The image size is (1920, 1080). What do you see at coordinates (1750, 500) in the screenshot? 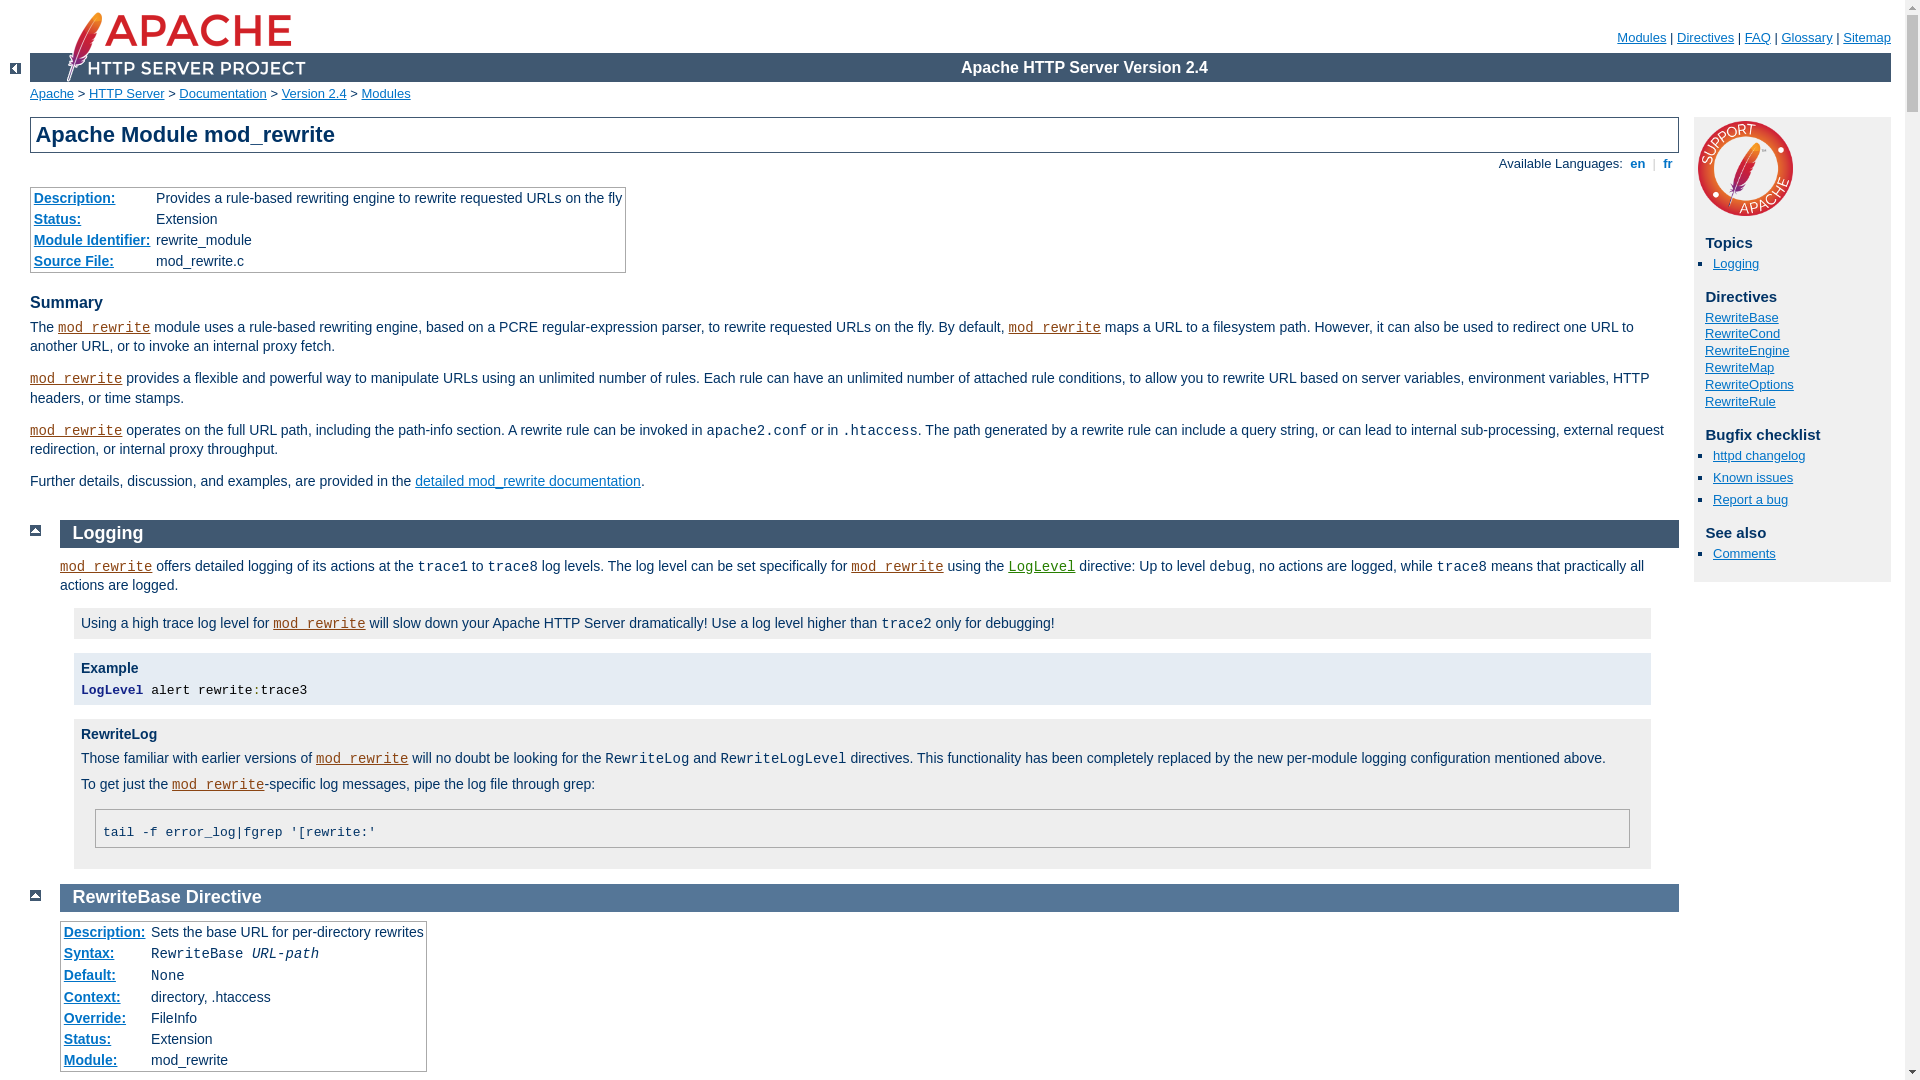
I see `Report a bug` at bounding box center [1750, 500].